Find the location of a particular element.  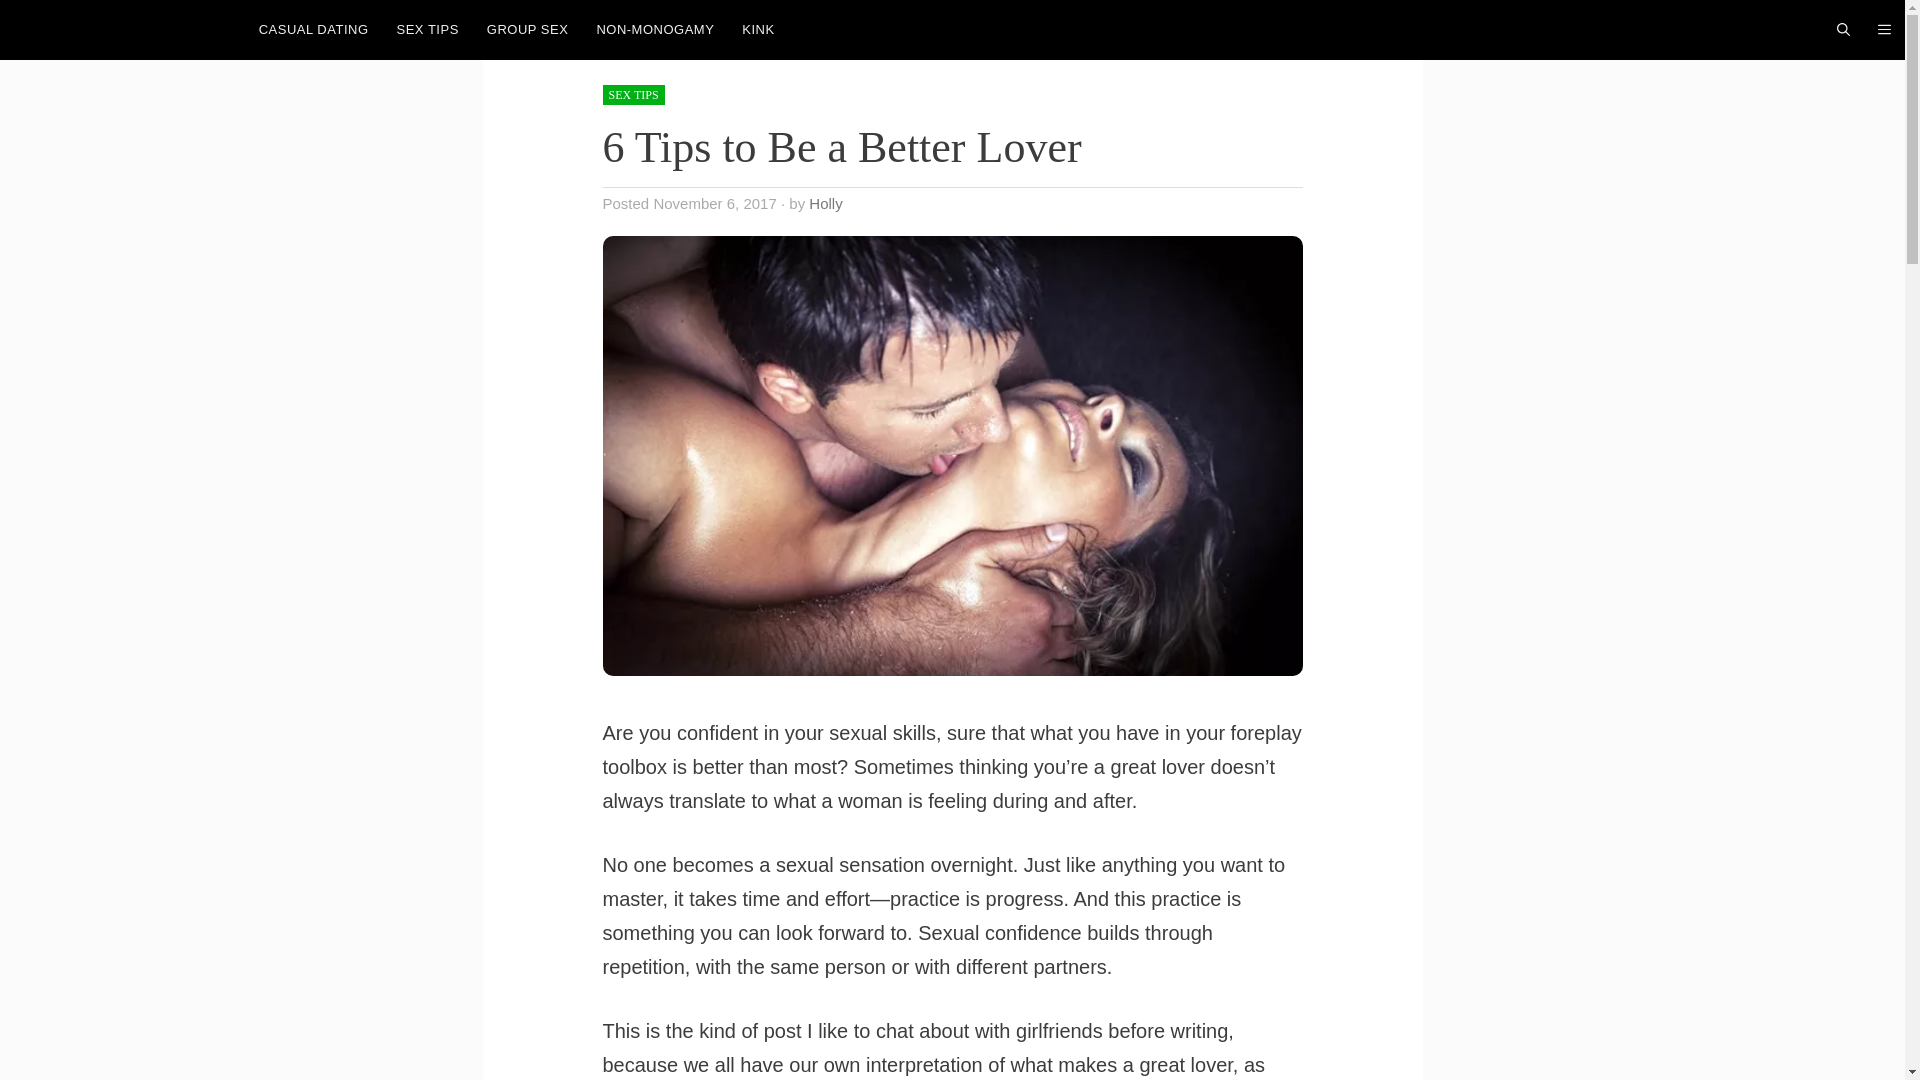

NON-MONOGAMY is located at coordinates (654, 30).